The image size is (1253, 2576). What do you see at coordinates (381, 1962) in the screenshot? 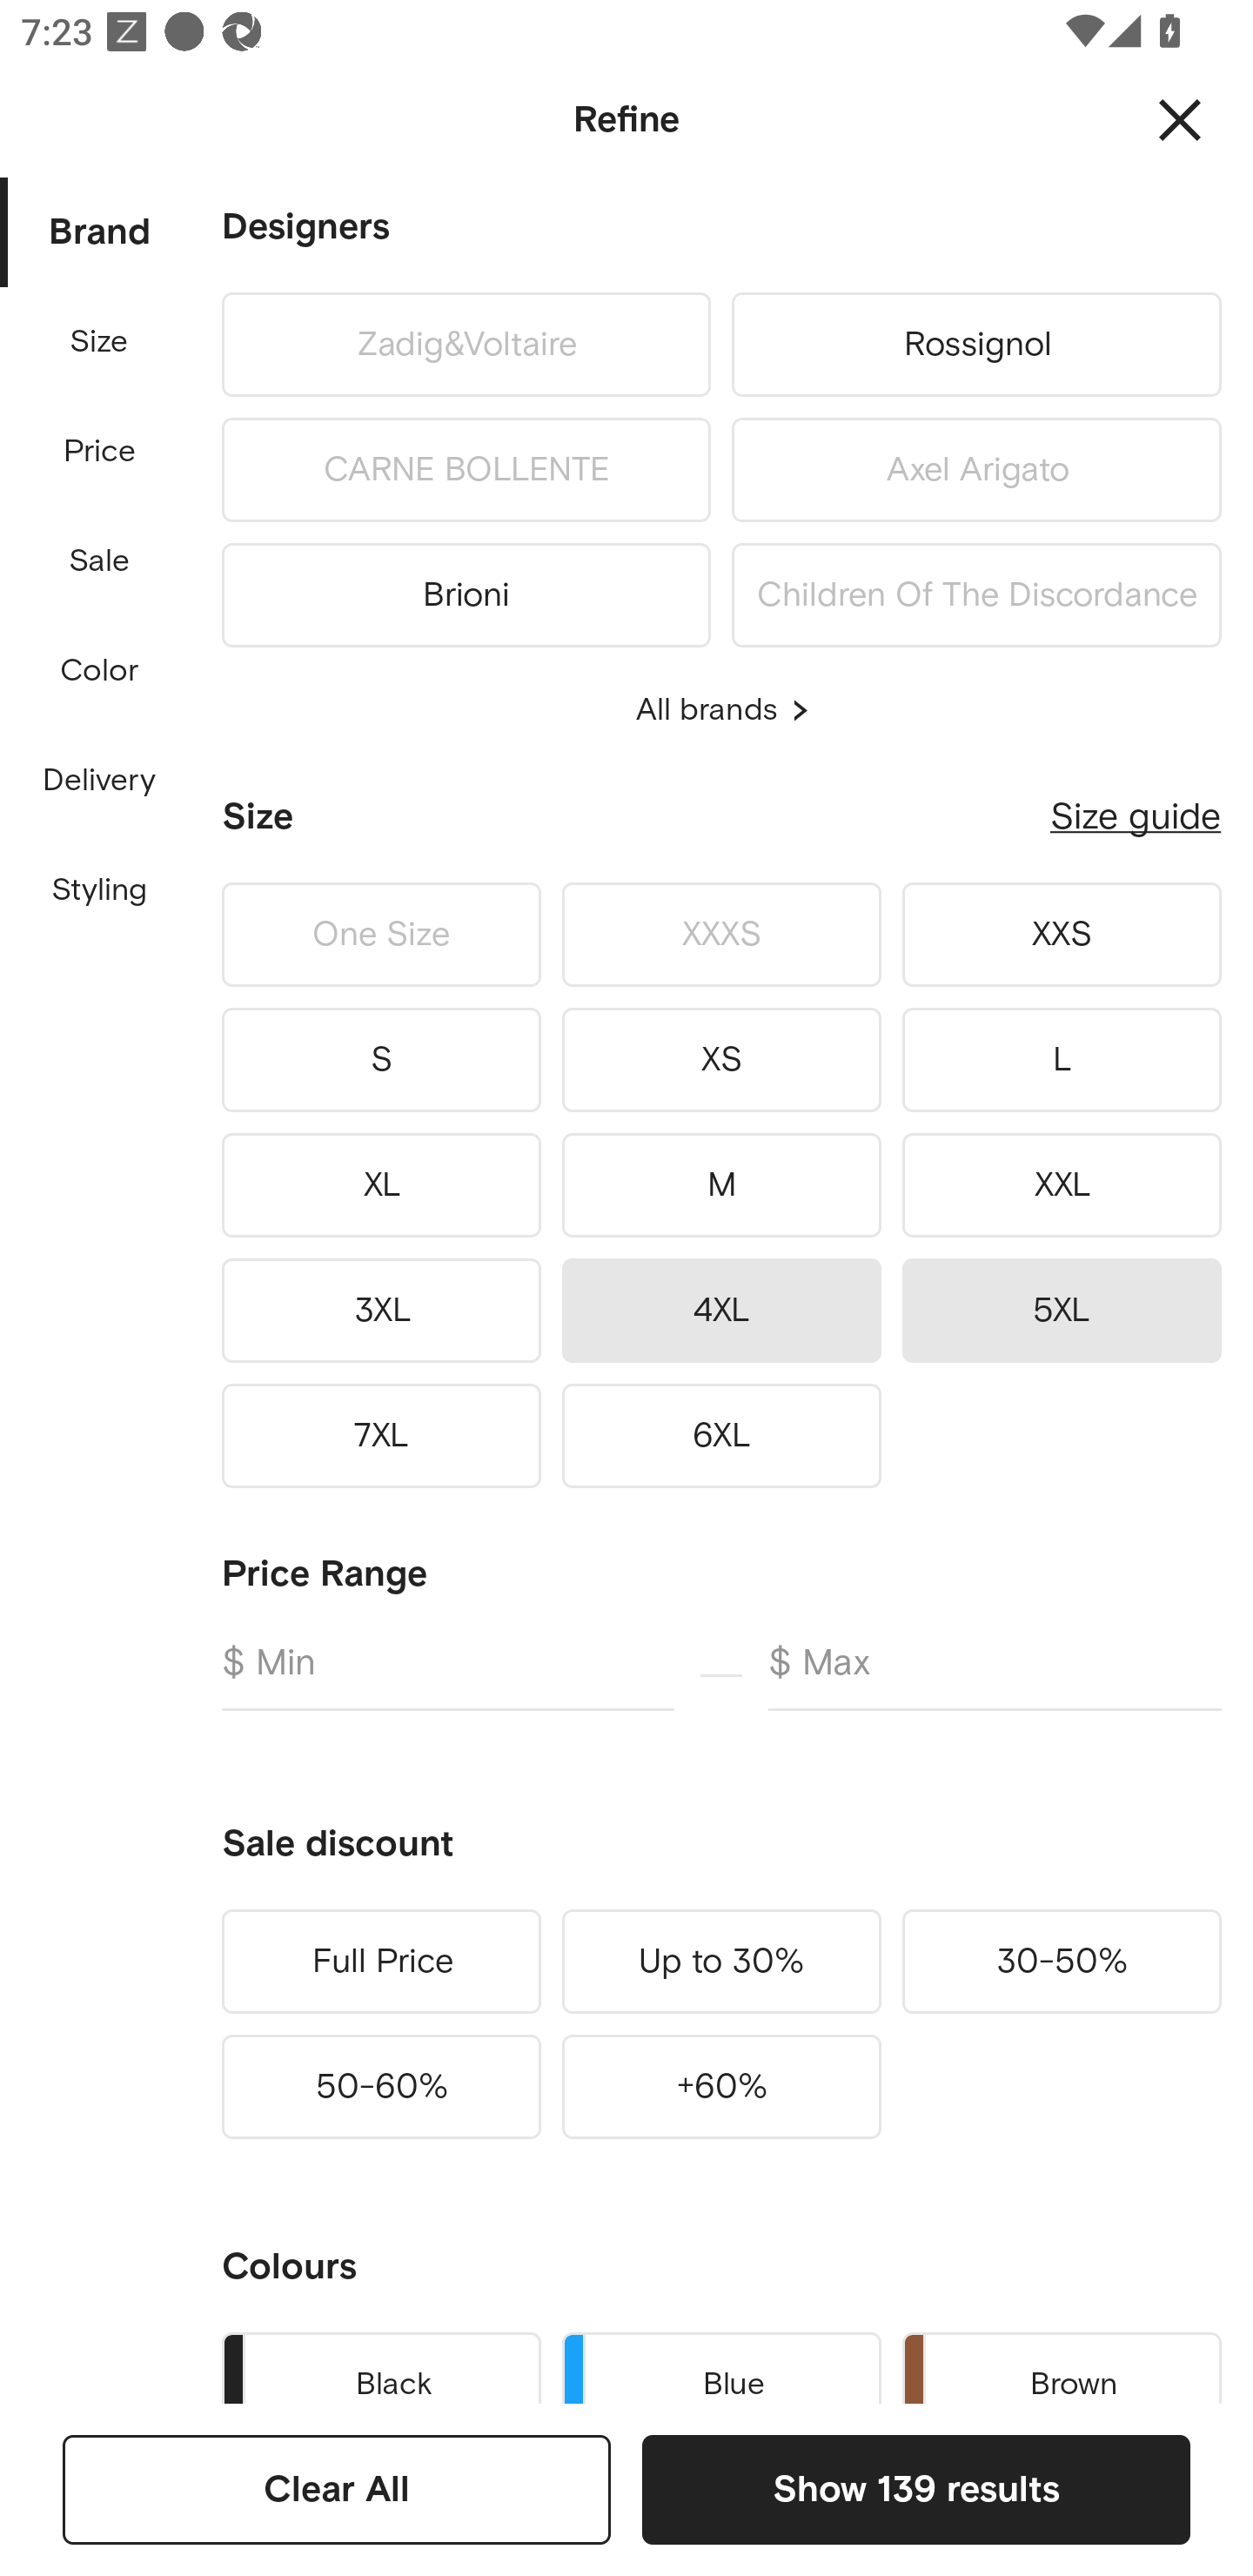
I see `Full Price` at bounding box center [381, 1962].